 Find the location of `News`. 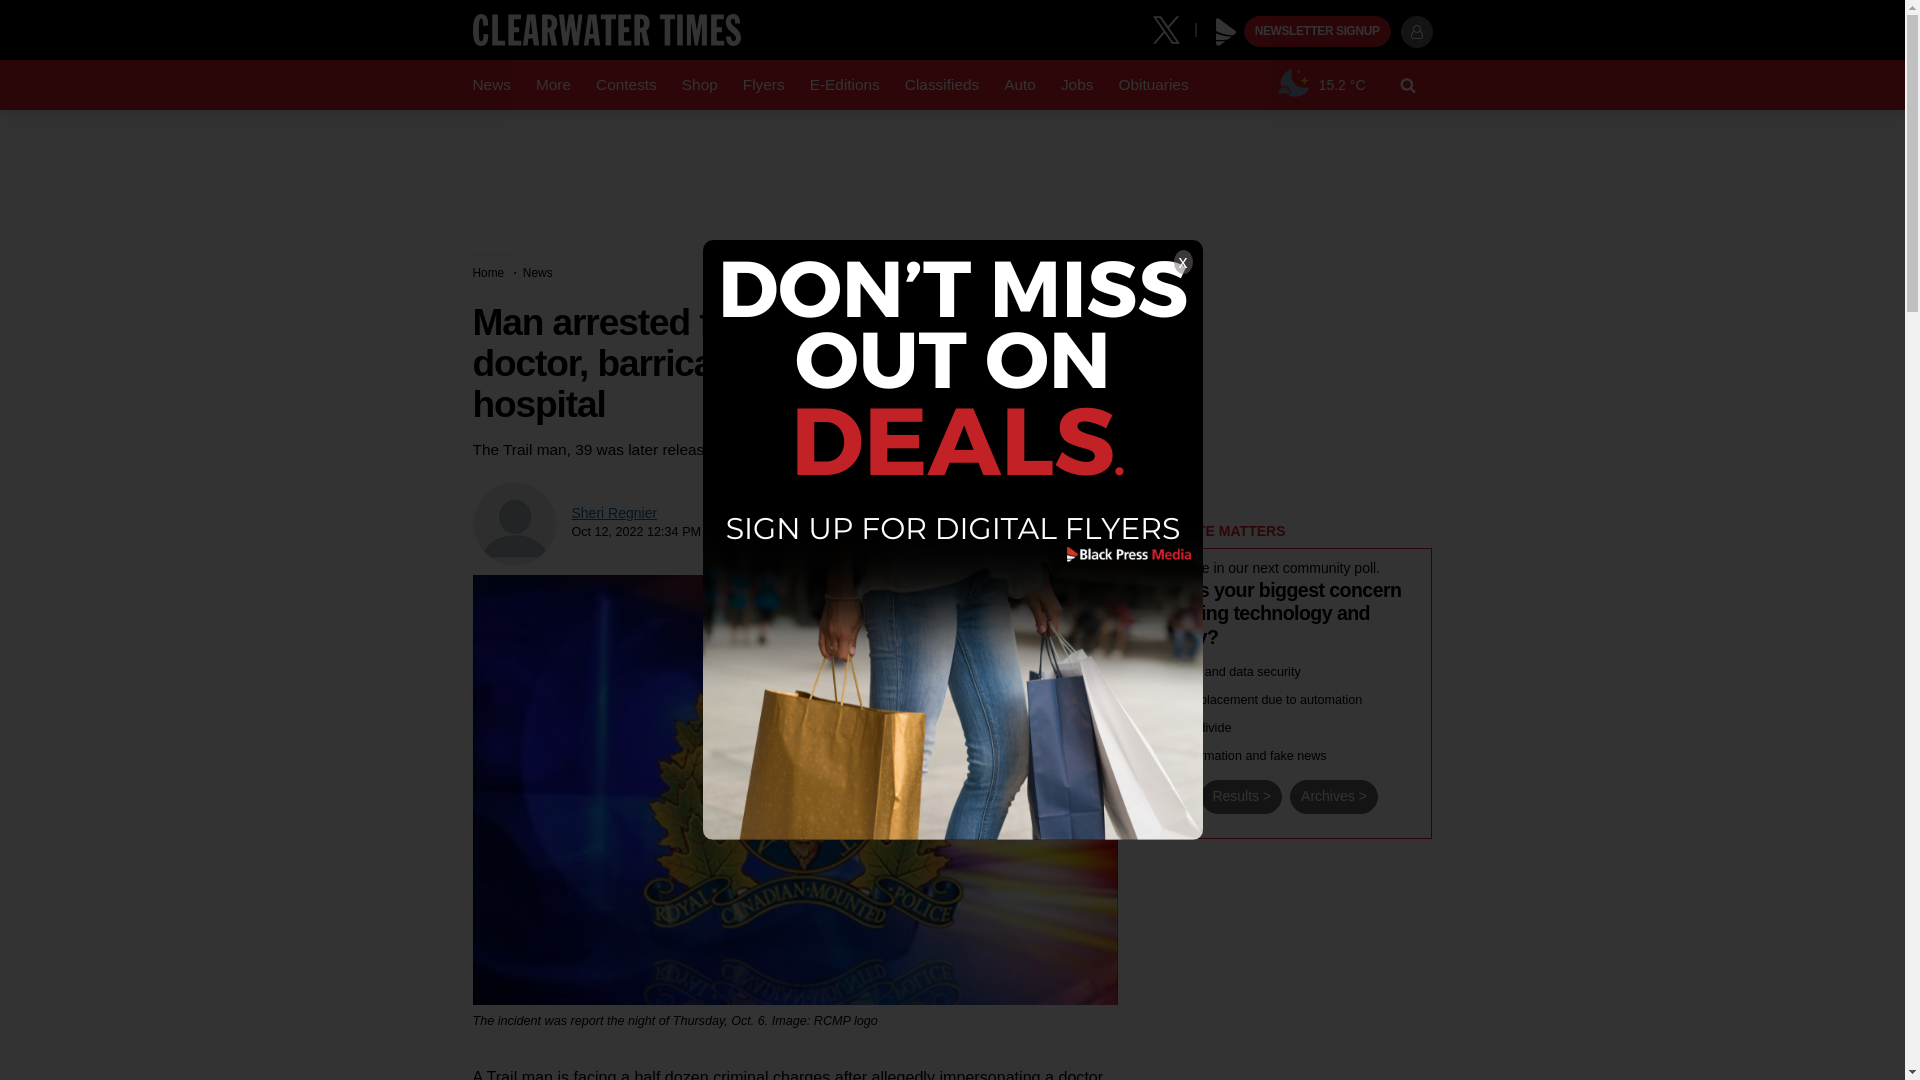

News is located at coordinates (491, 85).